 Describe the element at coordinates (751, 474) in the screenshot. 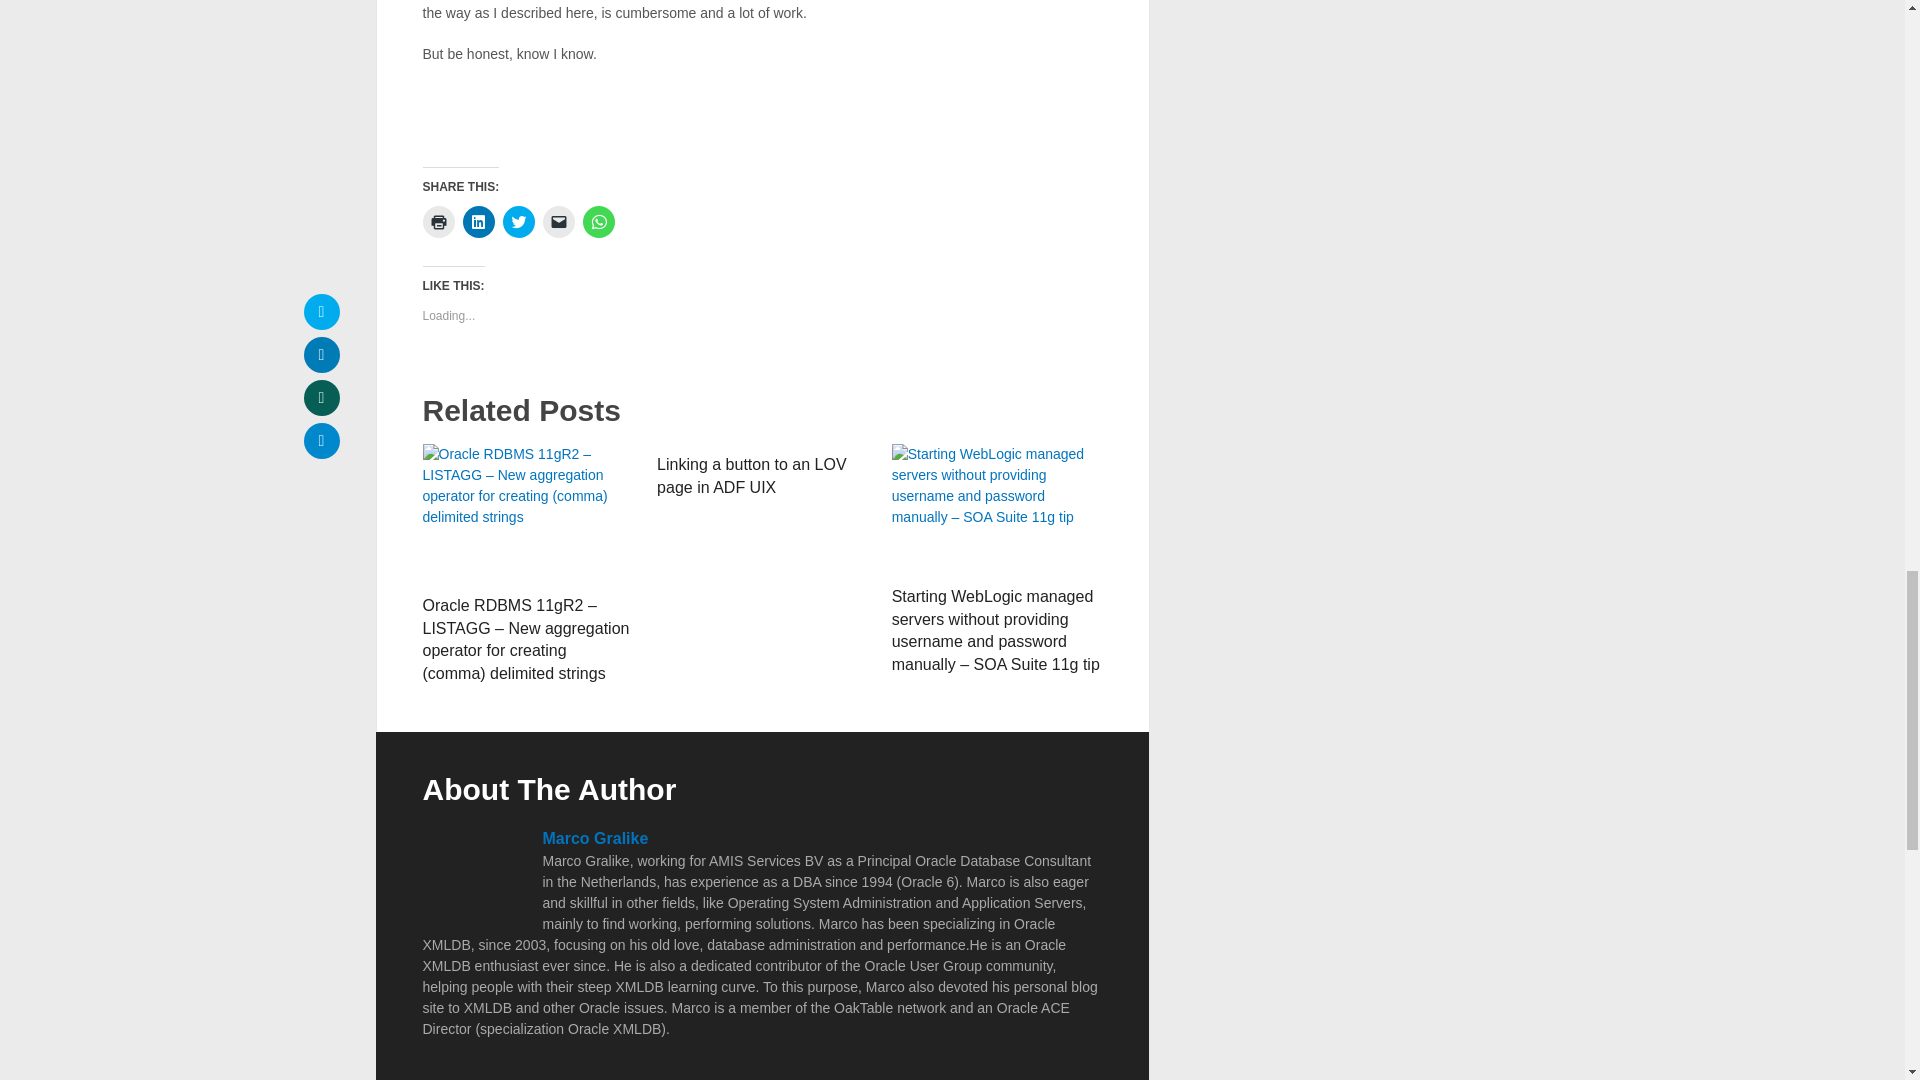

I see `Linking a button to an LOV page in ADF UIX` at that location.